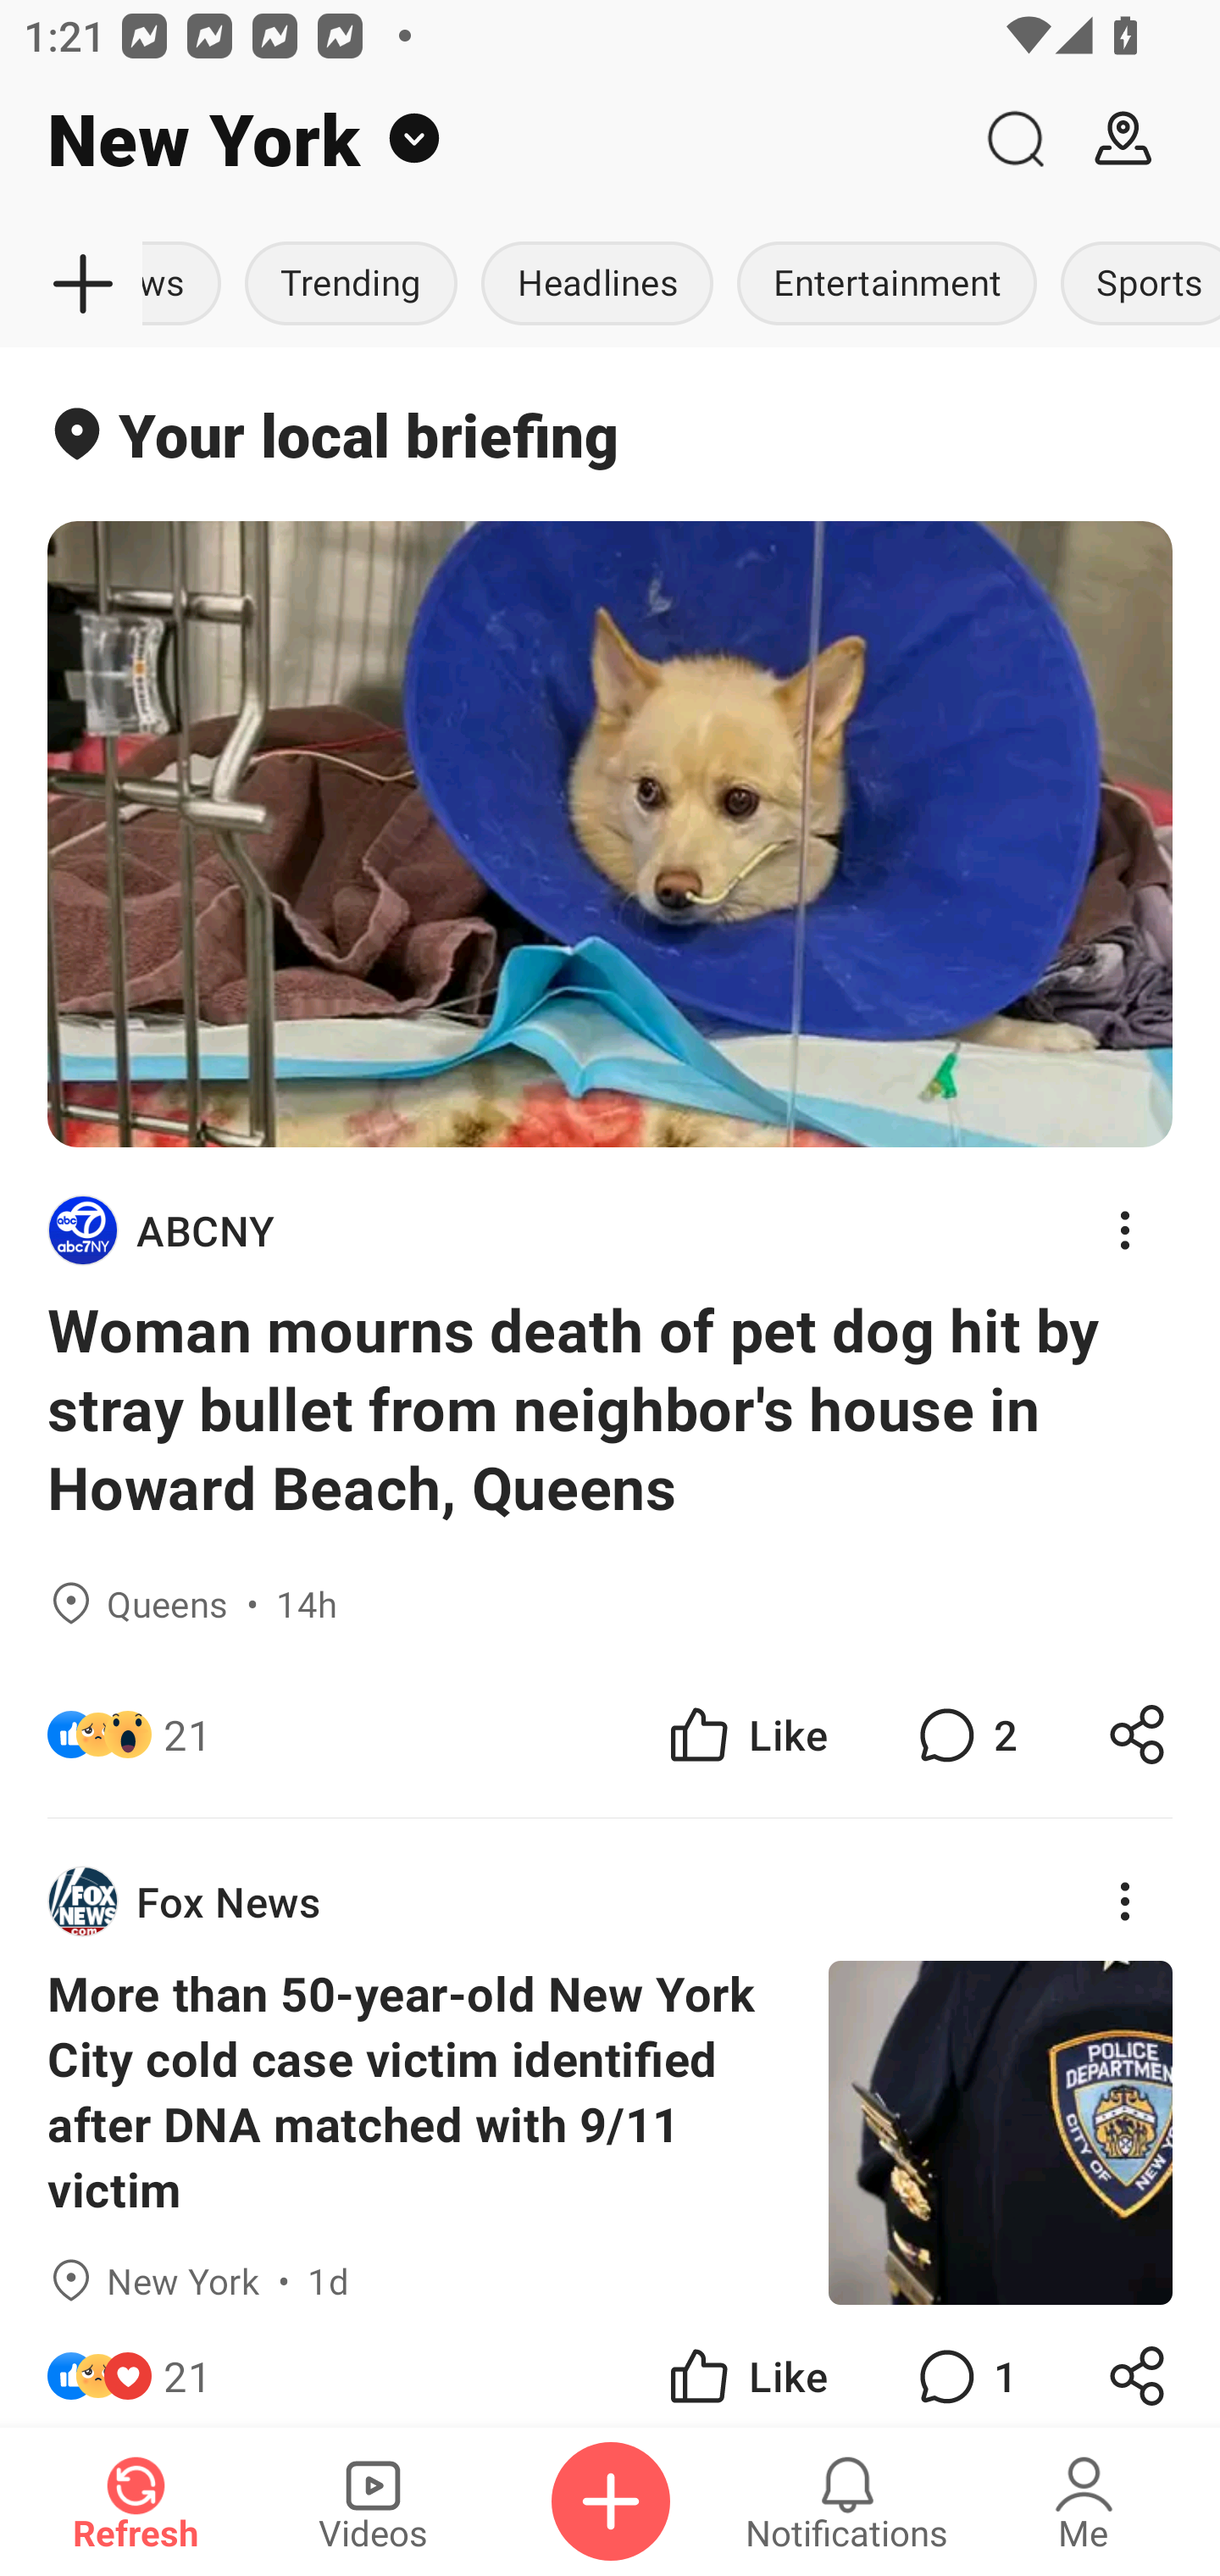  I want to click on World News, so click(188, 285).